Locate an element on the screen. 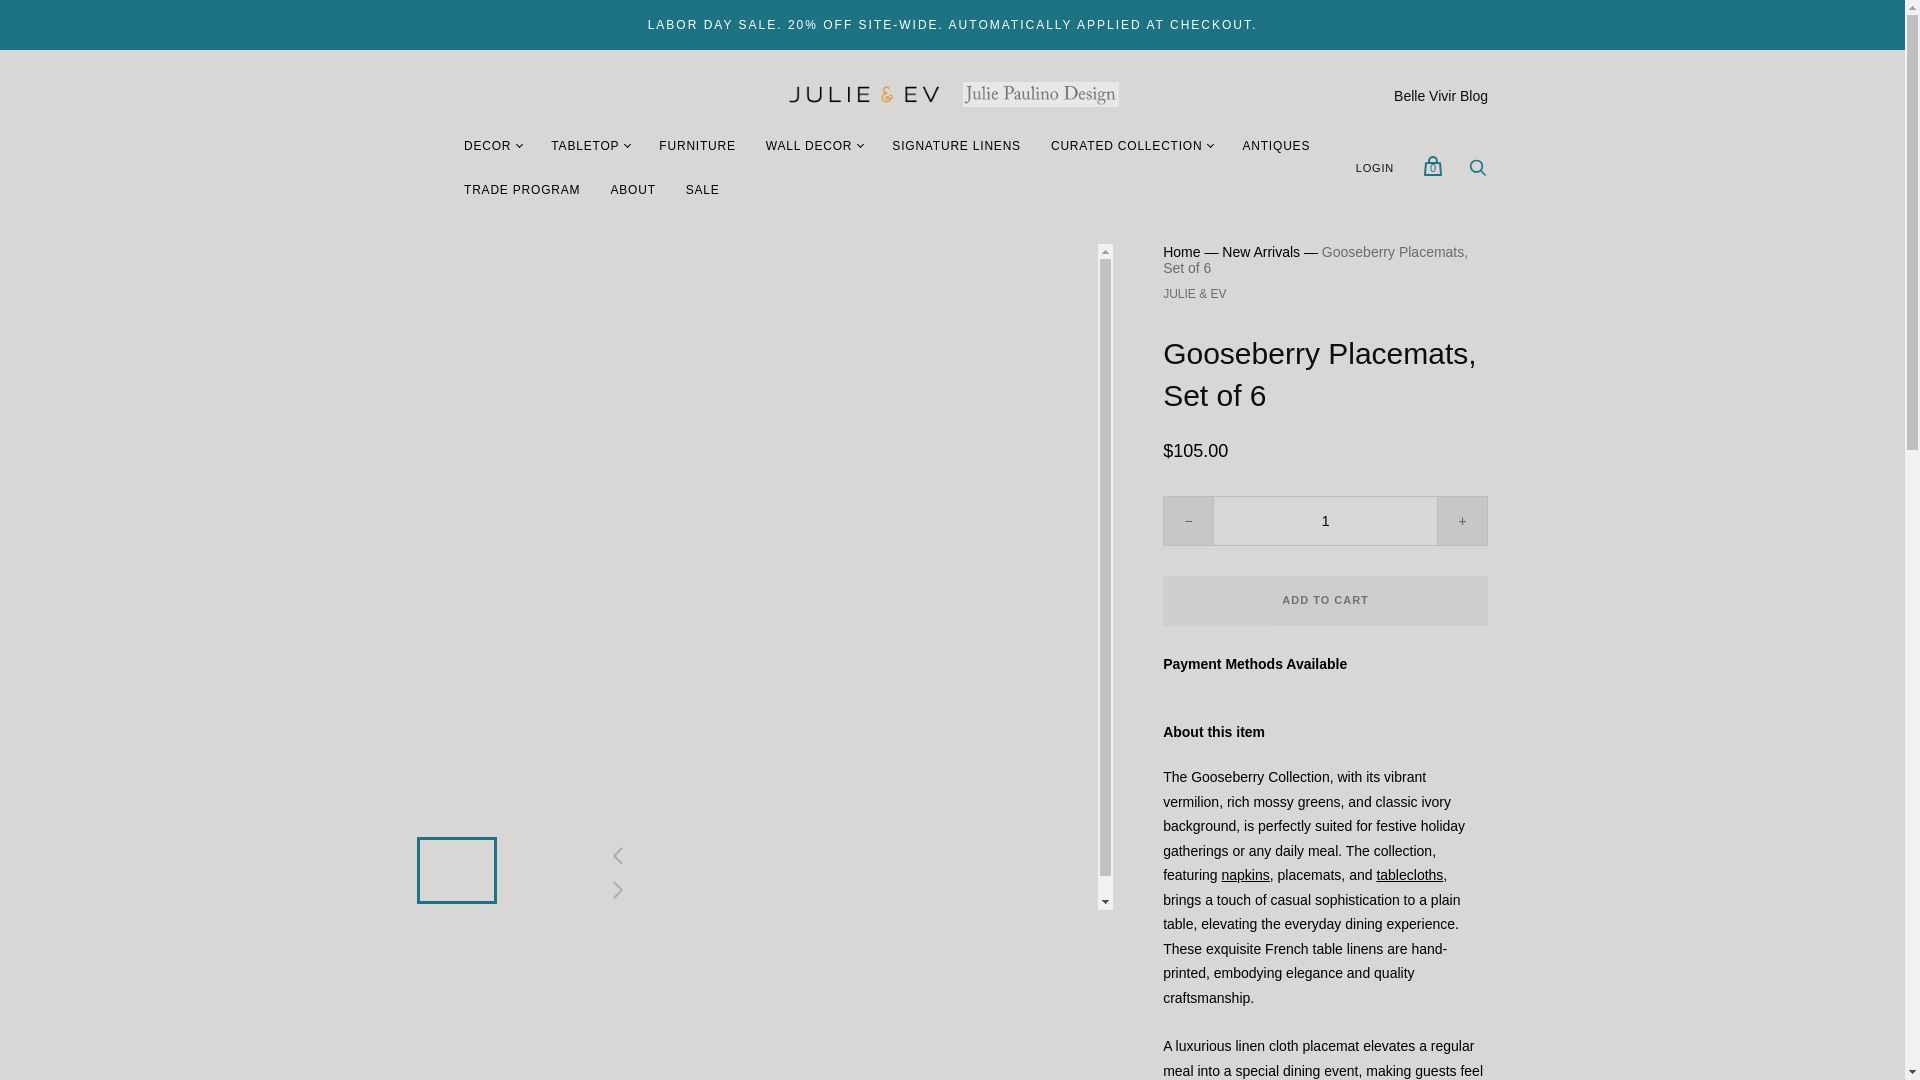 The height and width of the screenshot is (1080, 1920). 1 is located at coordinates (1326, 520).